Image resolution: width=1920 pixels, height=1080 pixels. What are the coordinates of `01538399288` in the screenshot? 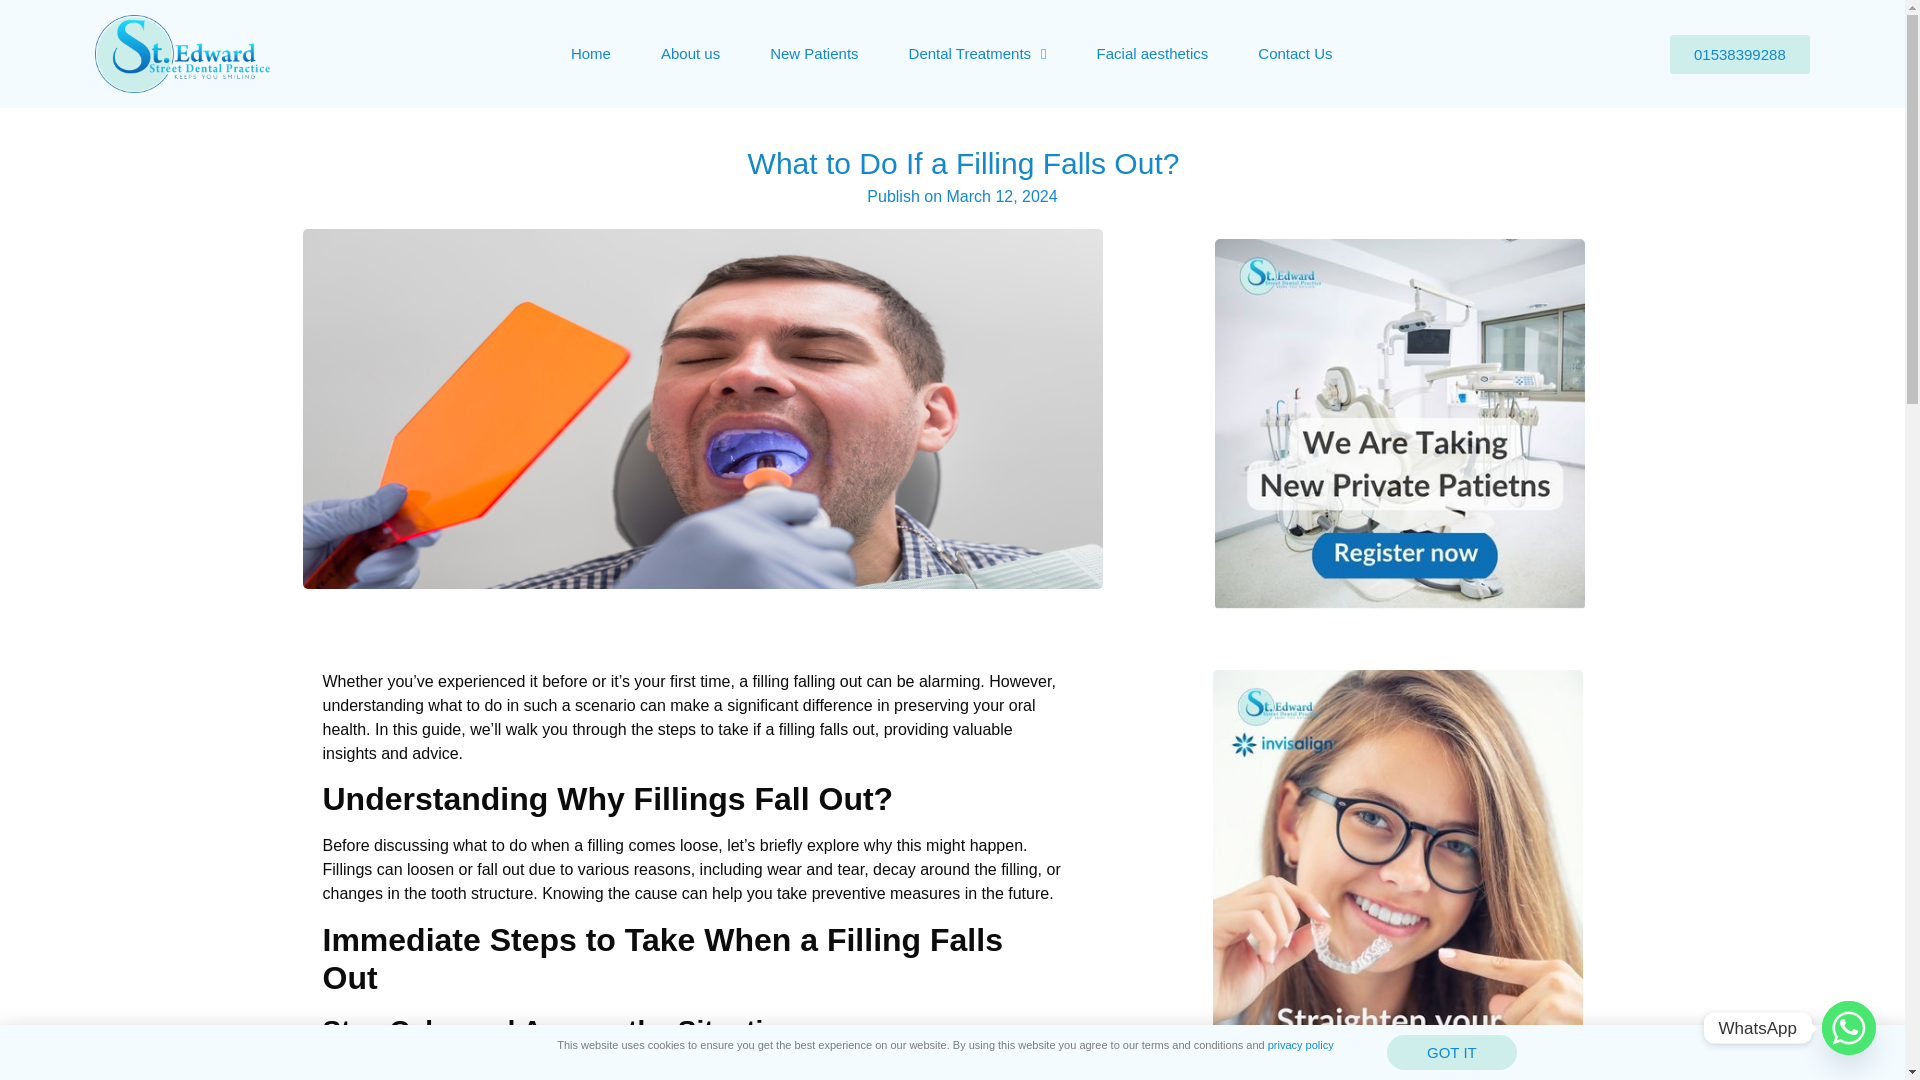 It's located at (1740, 53).